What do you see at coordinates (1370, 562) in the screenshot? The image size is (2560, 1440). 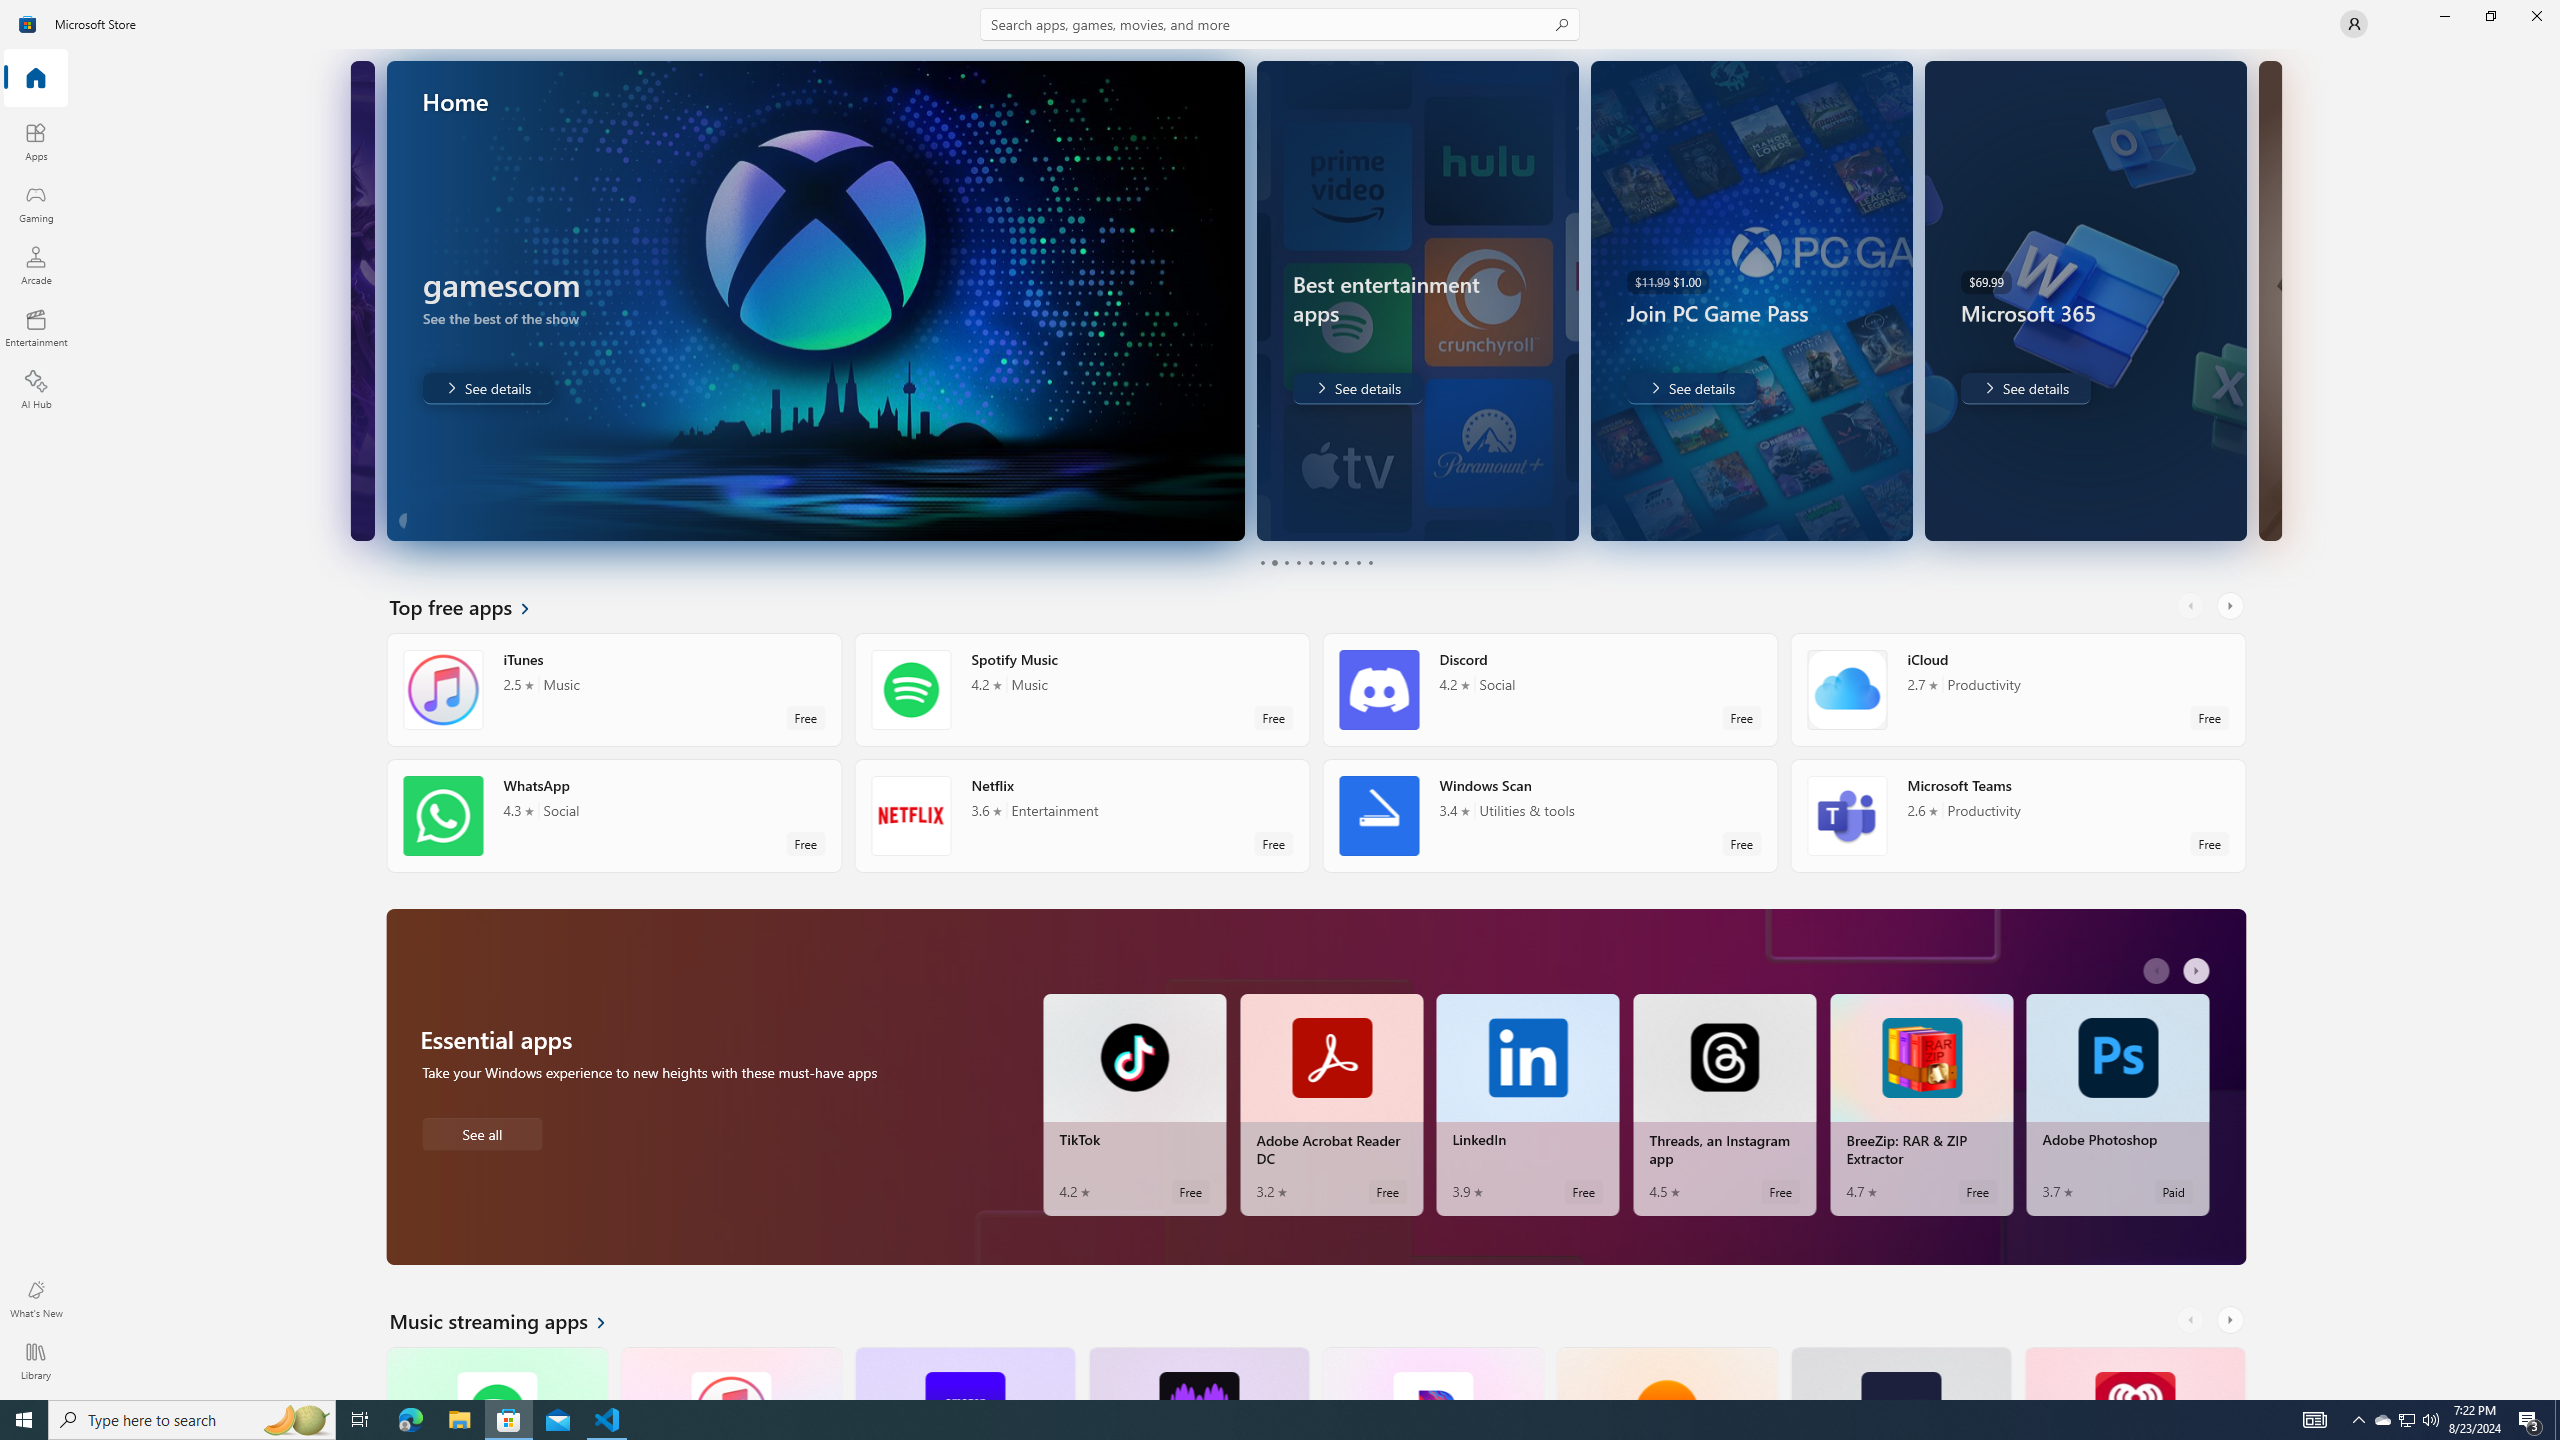 I see `Page 10` at bounding box center [1370, 562].